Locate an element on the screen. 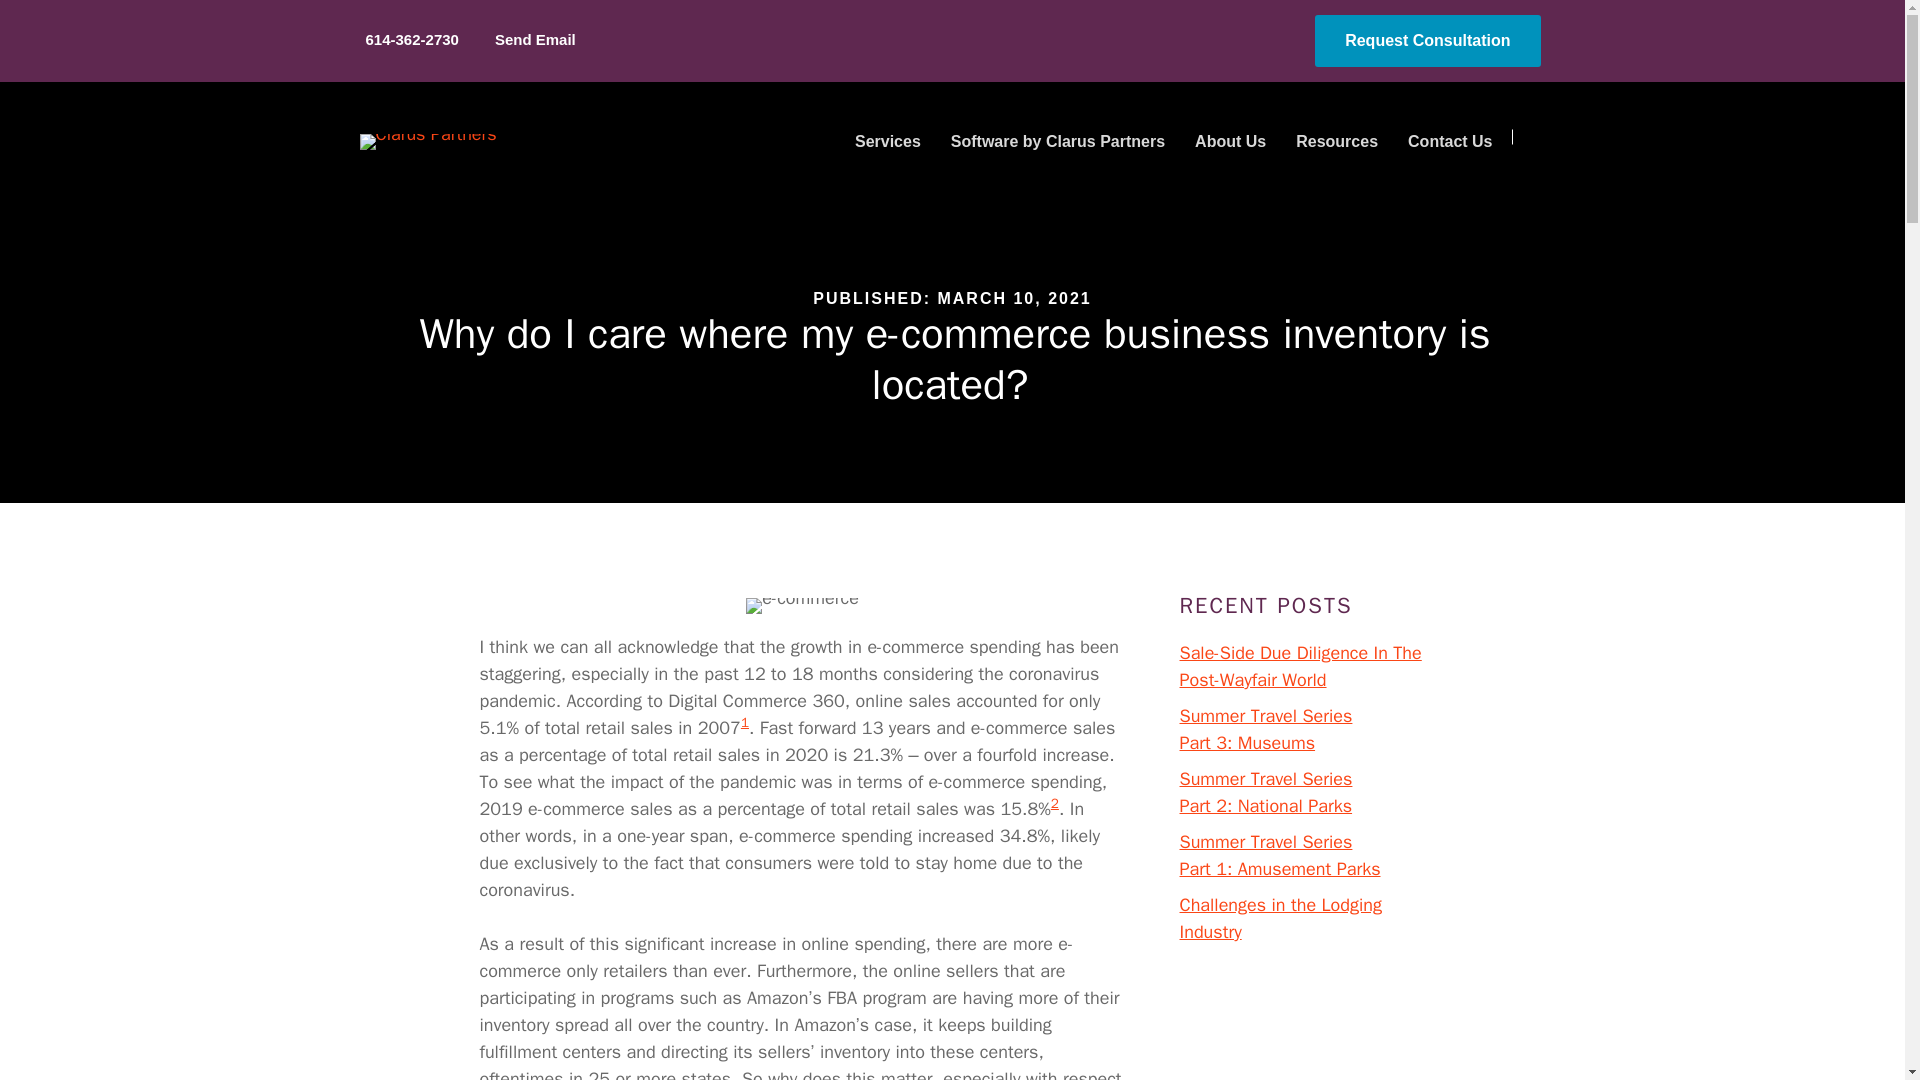 This screenshot has width=1920, height=1080. Resources is located at coordinates (1336, 142).